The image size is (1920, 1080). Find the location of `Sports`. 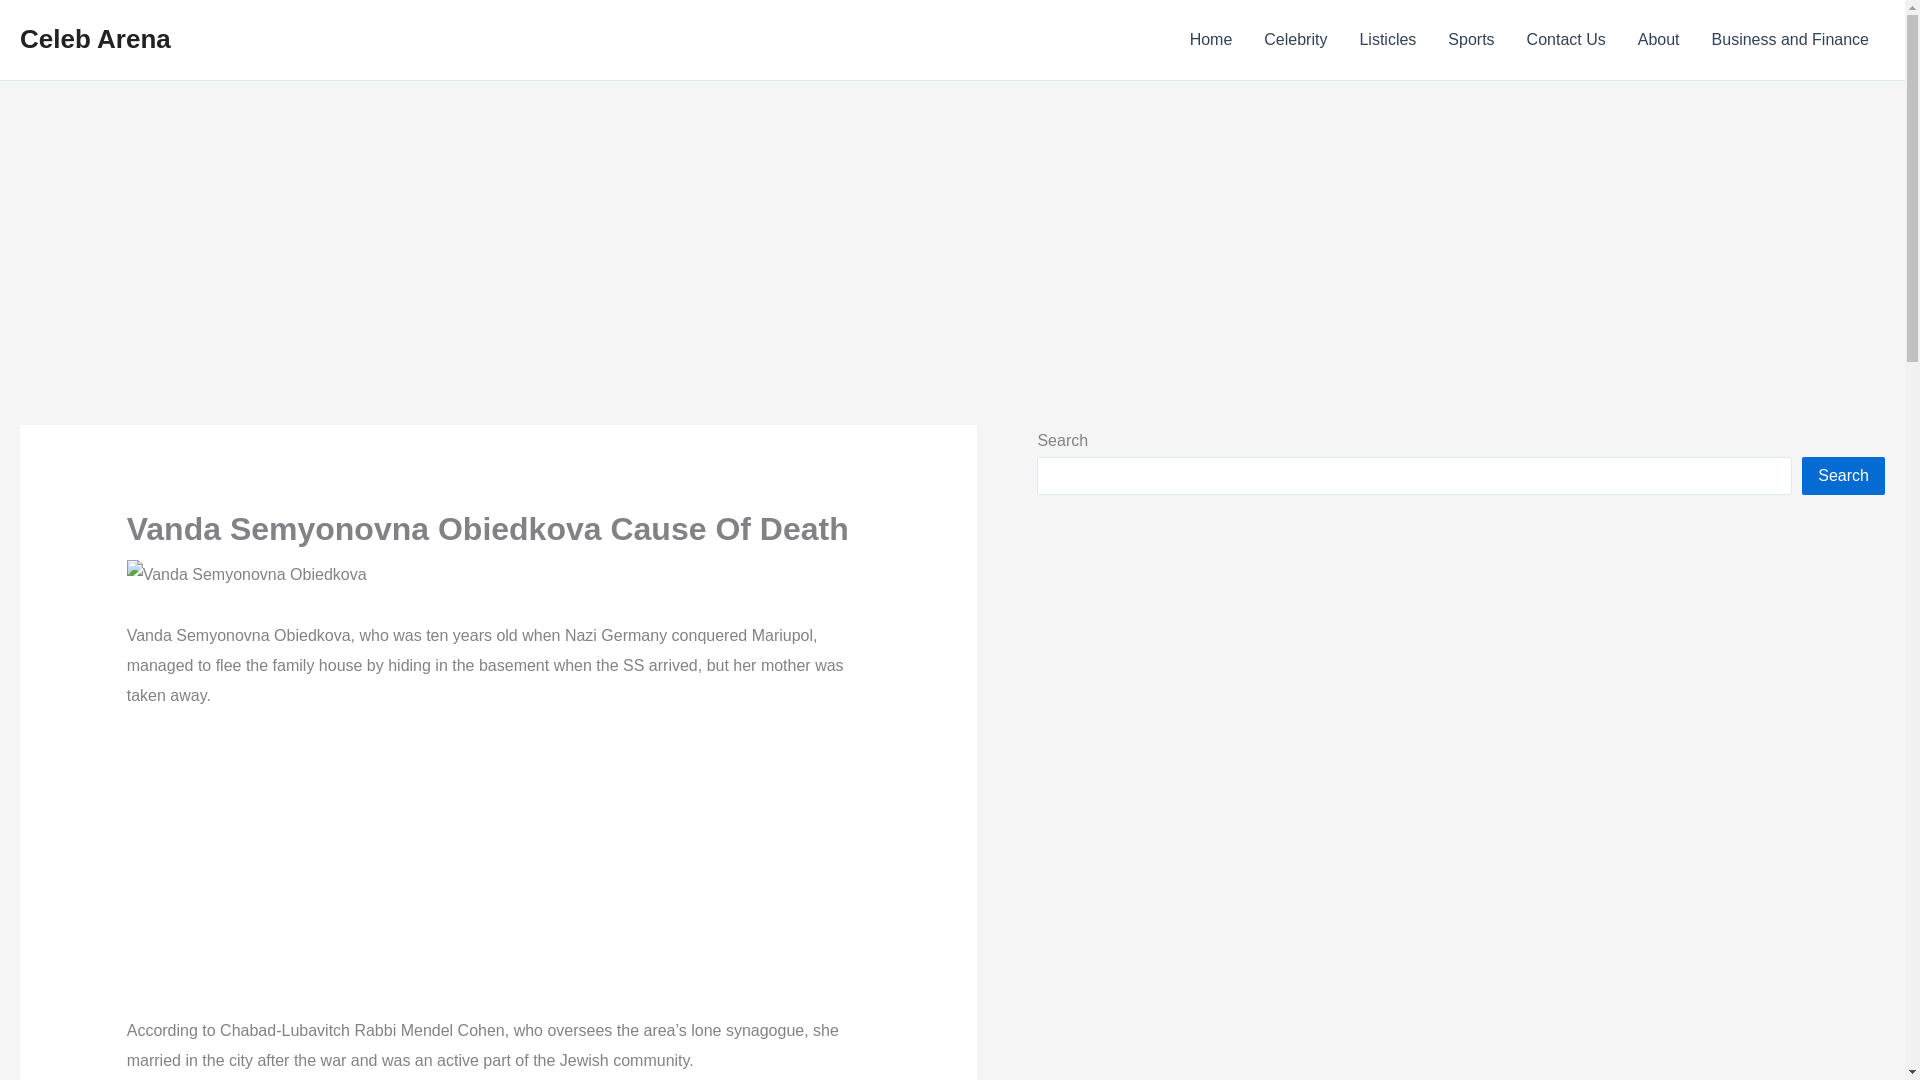

Sports is located at coordinates (1470, 40).